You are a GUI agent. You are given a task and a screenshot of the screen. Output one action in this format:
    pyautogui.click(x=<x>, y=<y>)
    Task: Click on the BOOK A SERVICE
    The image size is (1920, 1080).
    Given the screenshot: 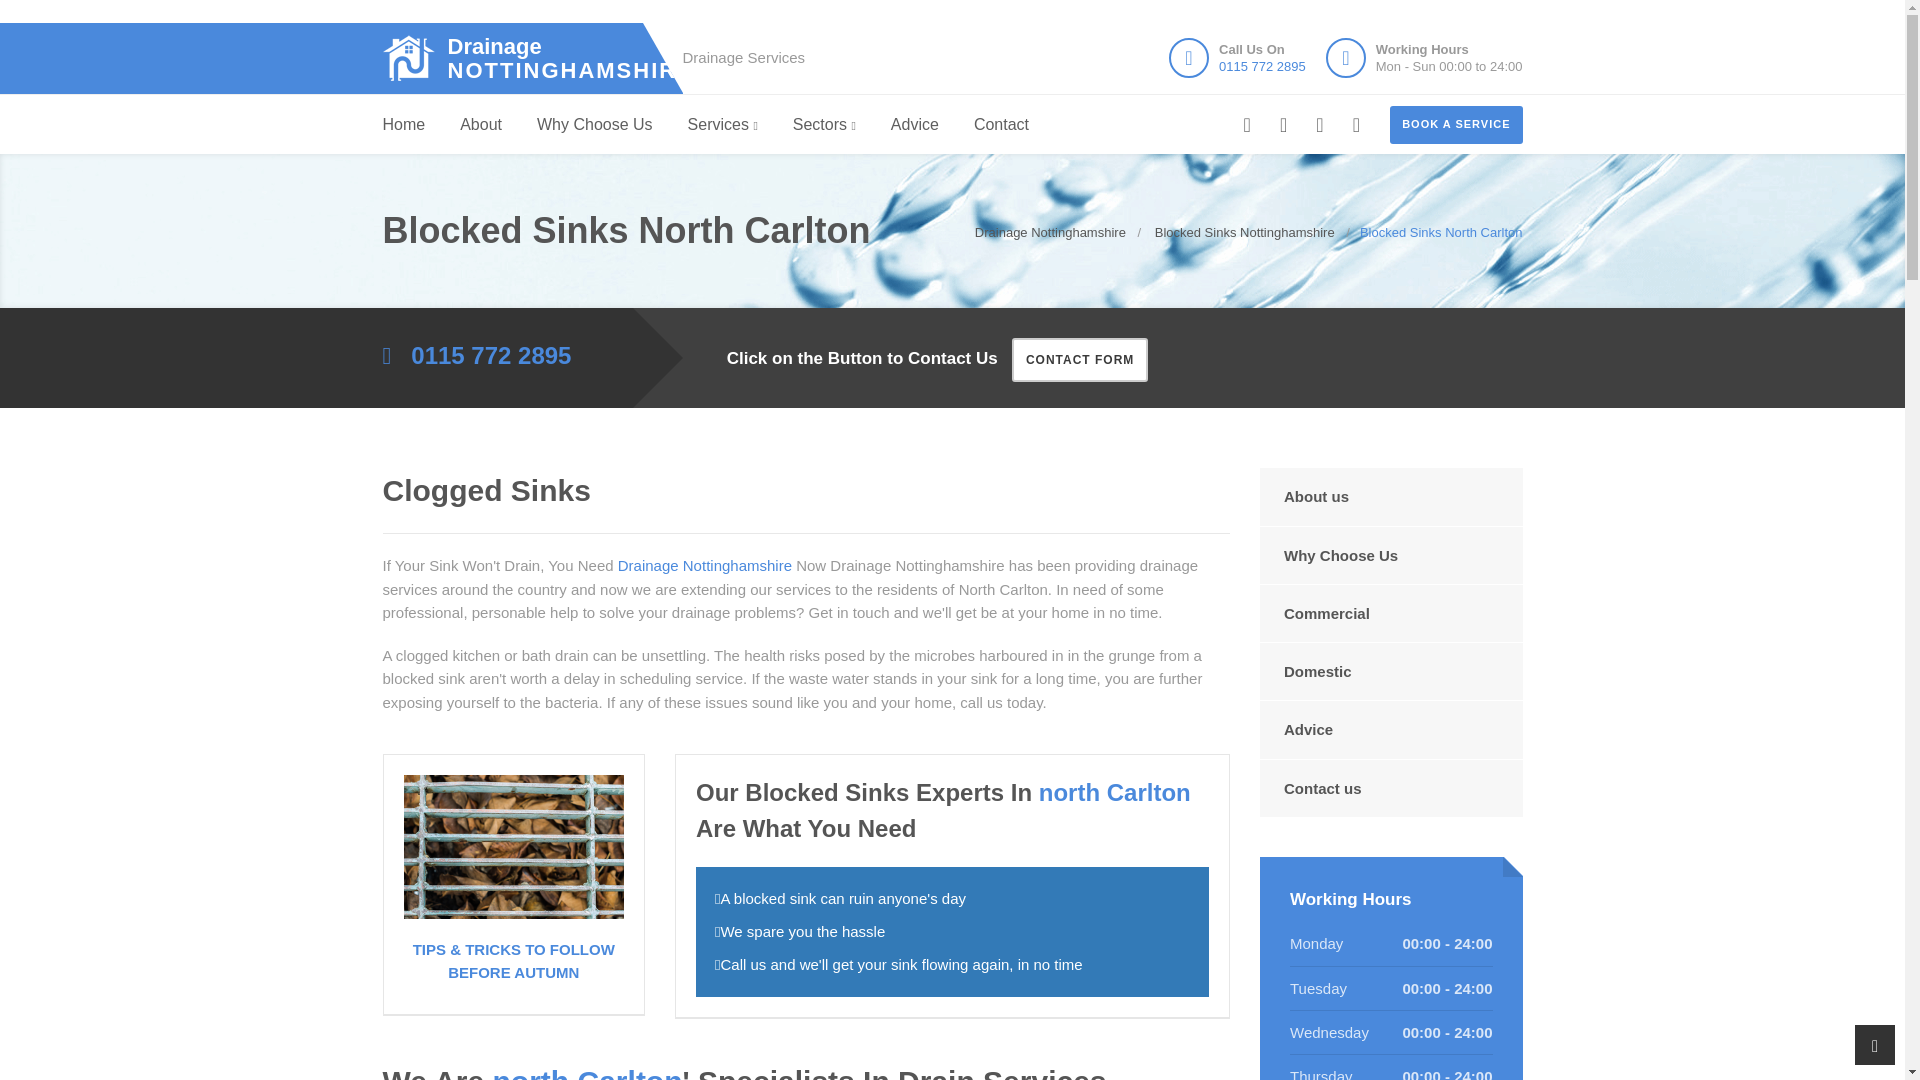 What is the action you would take?
    pyautogui.click(x=480, y=125)
    